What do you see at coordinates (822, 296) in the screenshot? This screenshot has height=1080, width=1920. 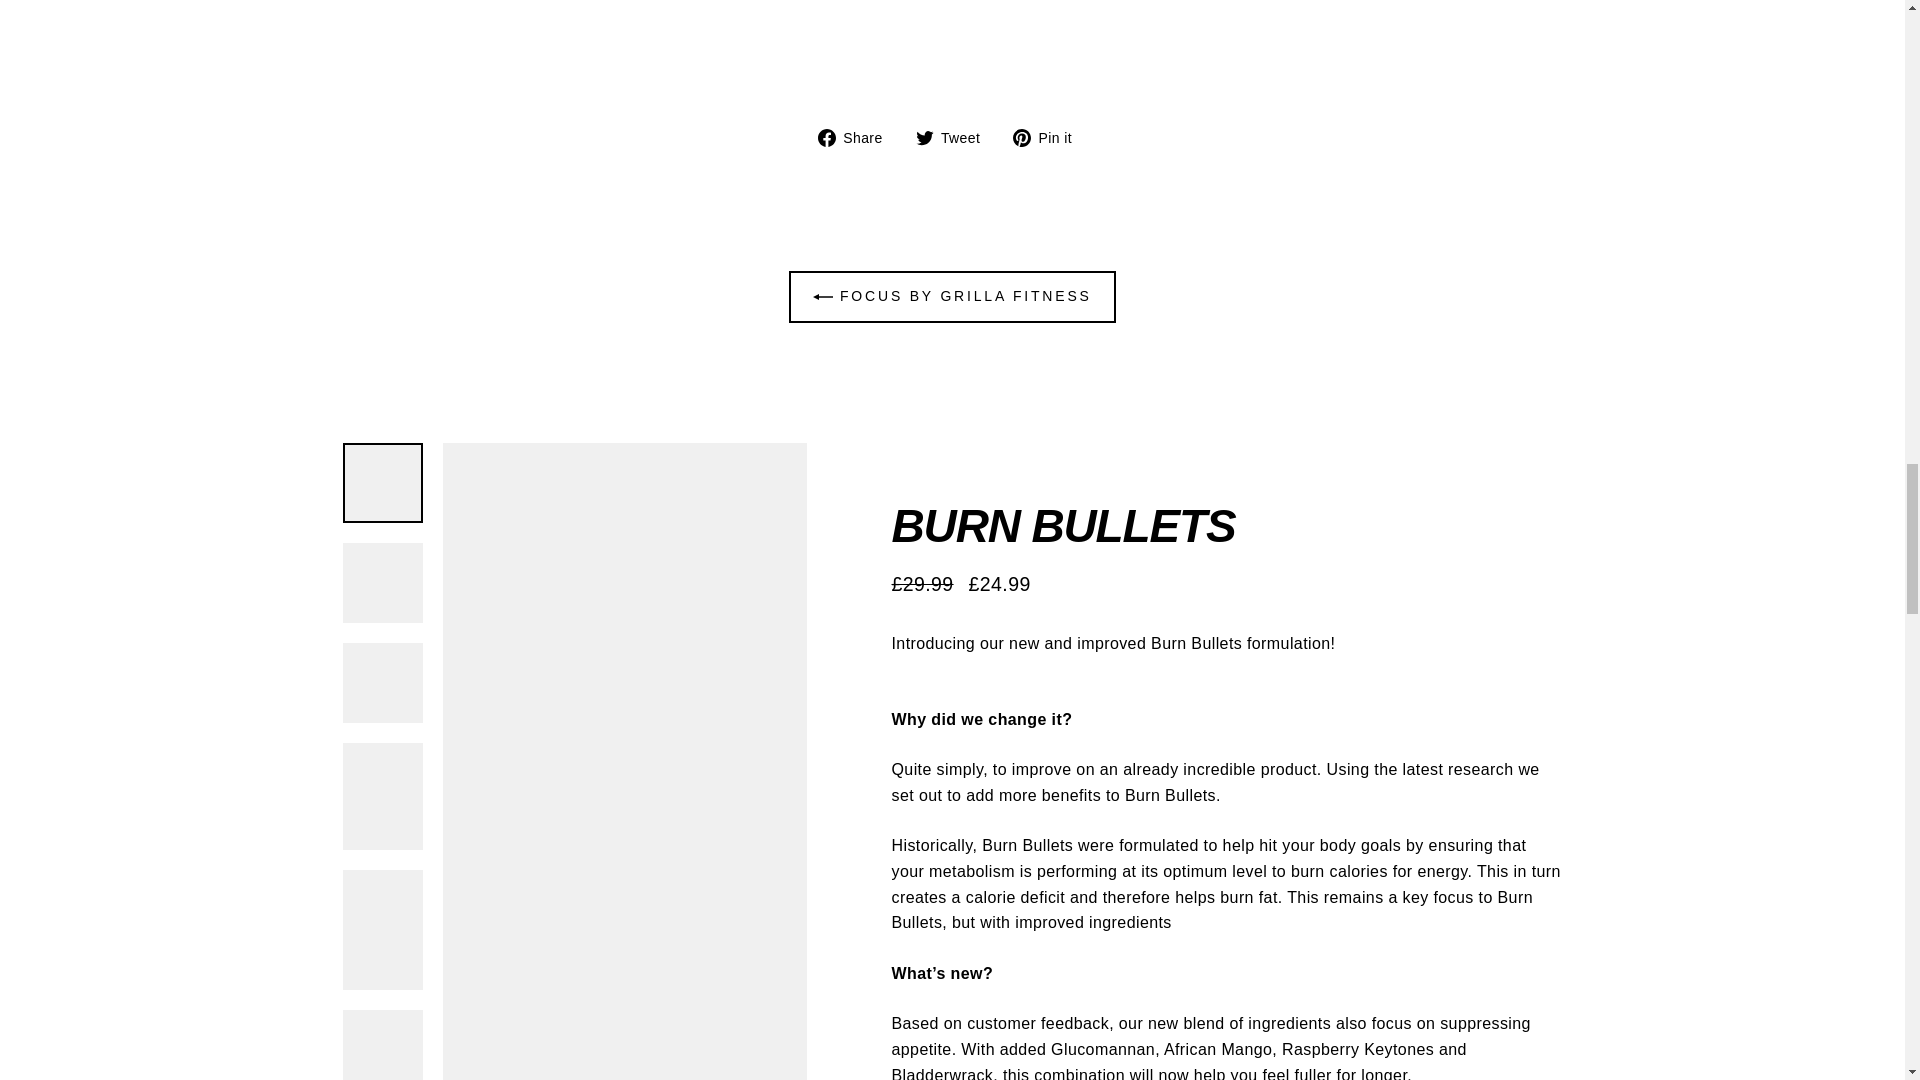 I see `ICON-LEFT-ARROW` at bounding box center [822, 296].